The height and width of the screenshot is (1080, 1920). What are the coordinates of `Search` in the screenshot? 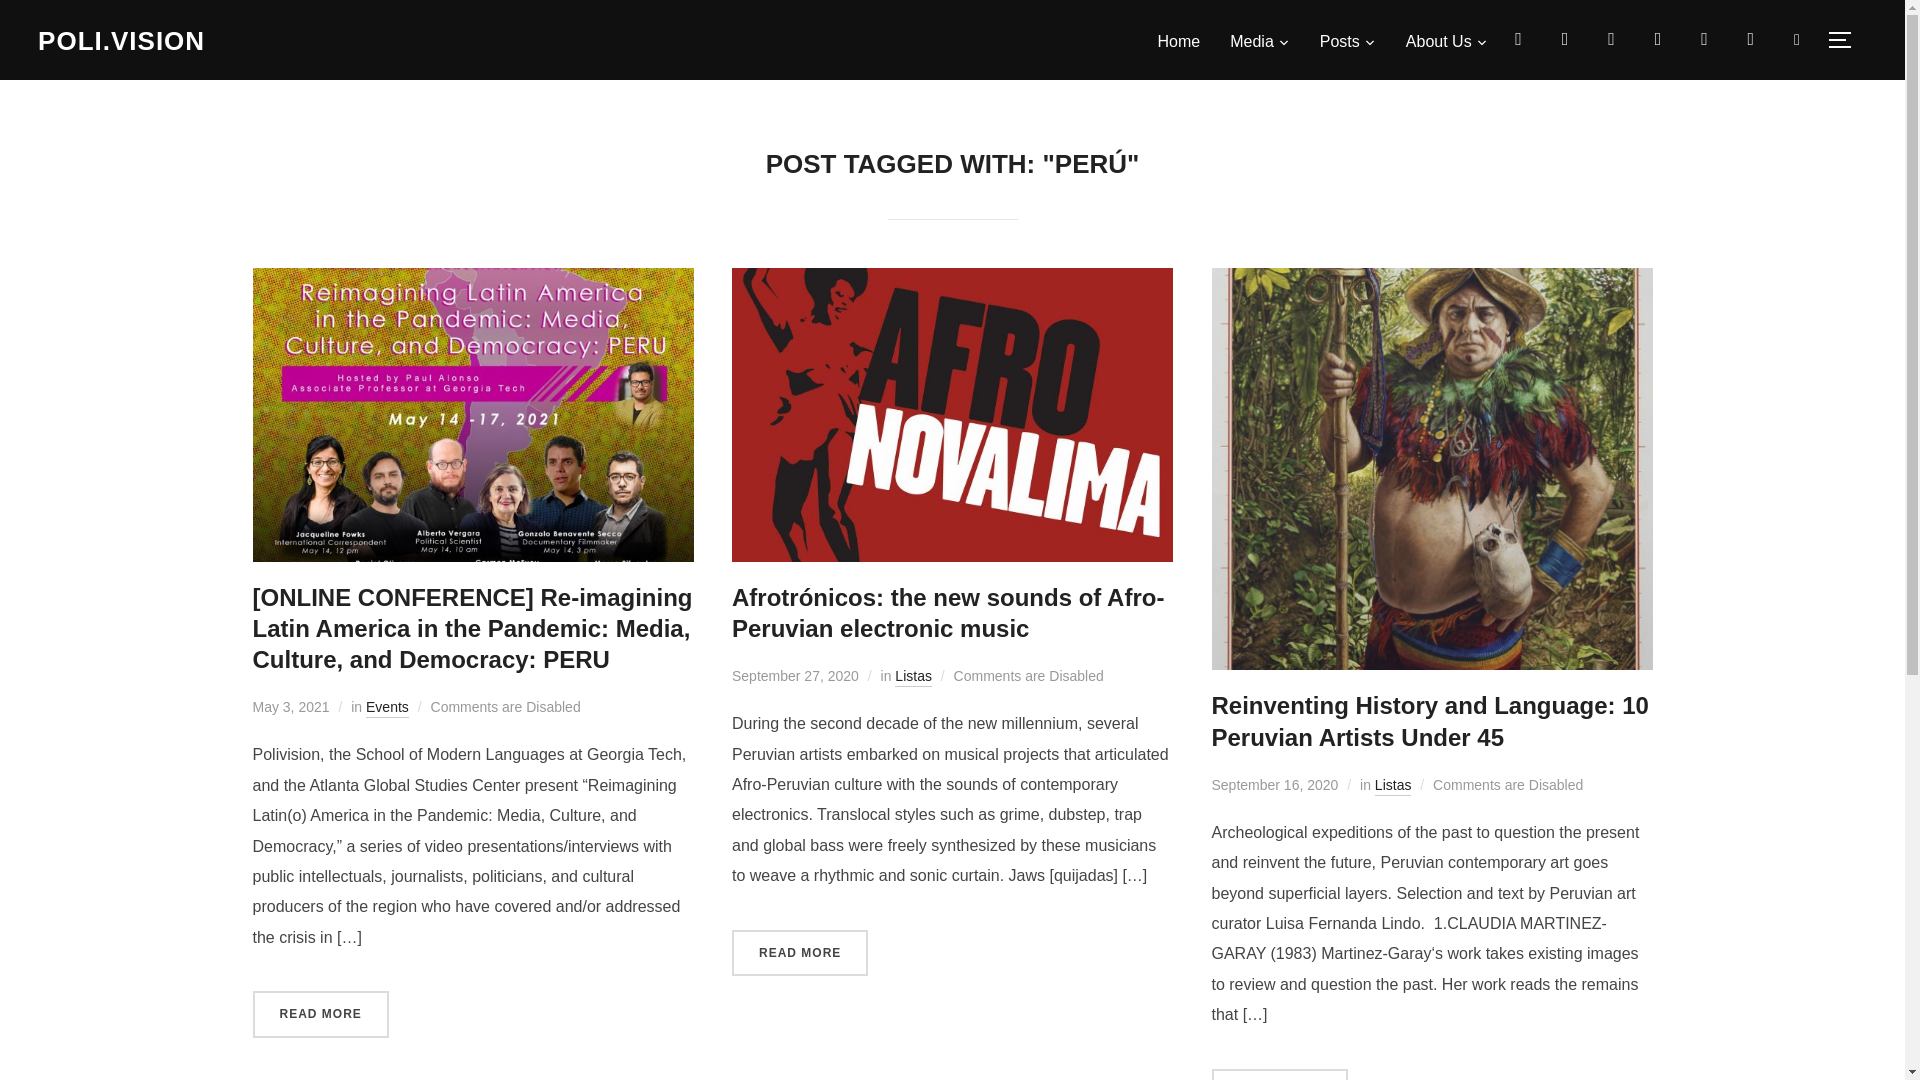 It's located at (20, 20).